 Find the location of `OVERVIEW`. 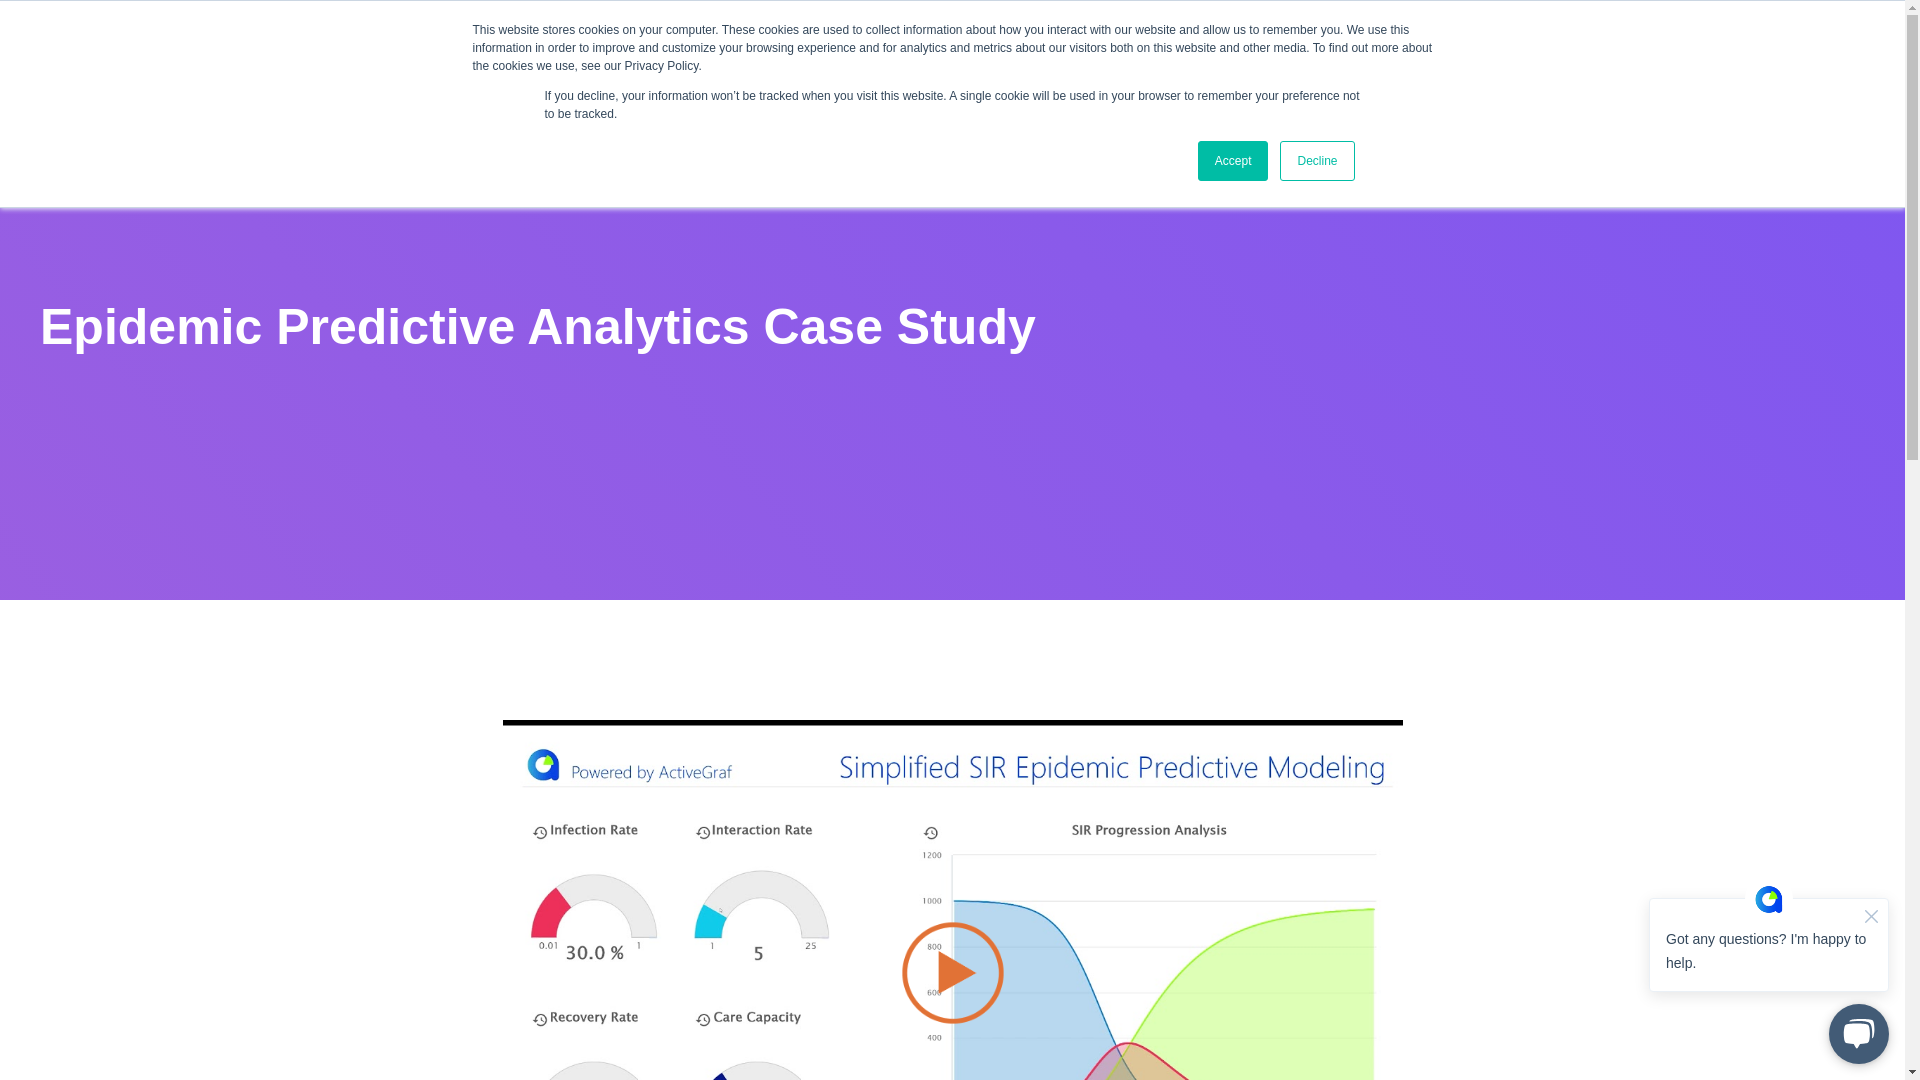

OVERVIEW is located at coordinates (895, 46).